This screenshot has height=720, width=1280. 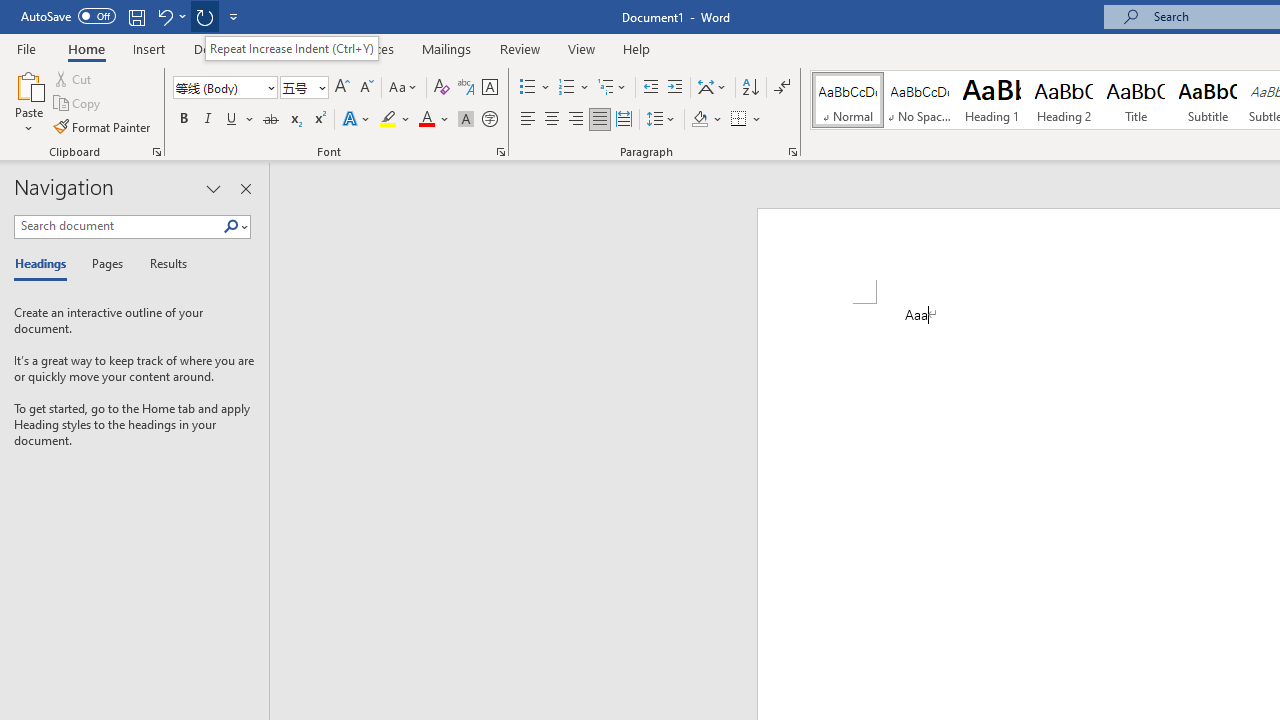 What do you see at coordinates (426, 120) in the screenshot?
I see `Font Color Red` at bounding box center [426, 120].